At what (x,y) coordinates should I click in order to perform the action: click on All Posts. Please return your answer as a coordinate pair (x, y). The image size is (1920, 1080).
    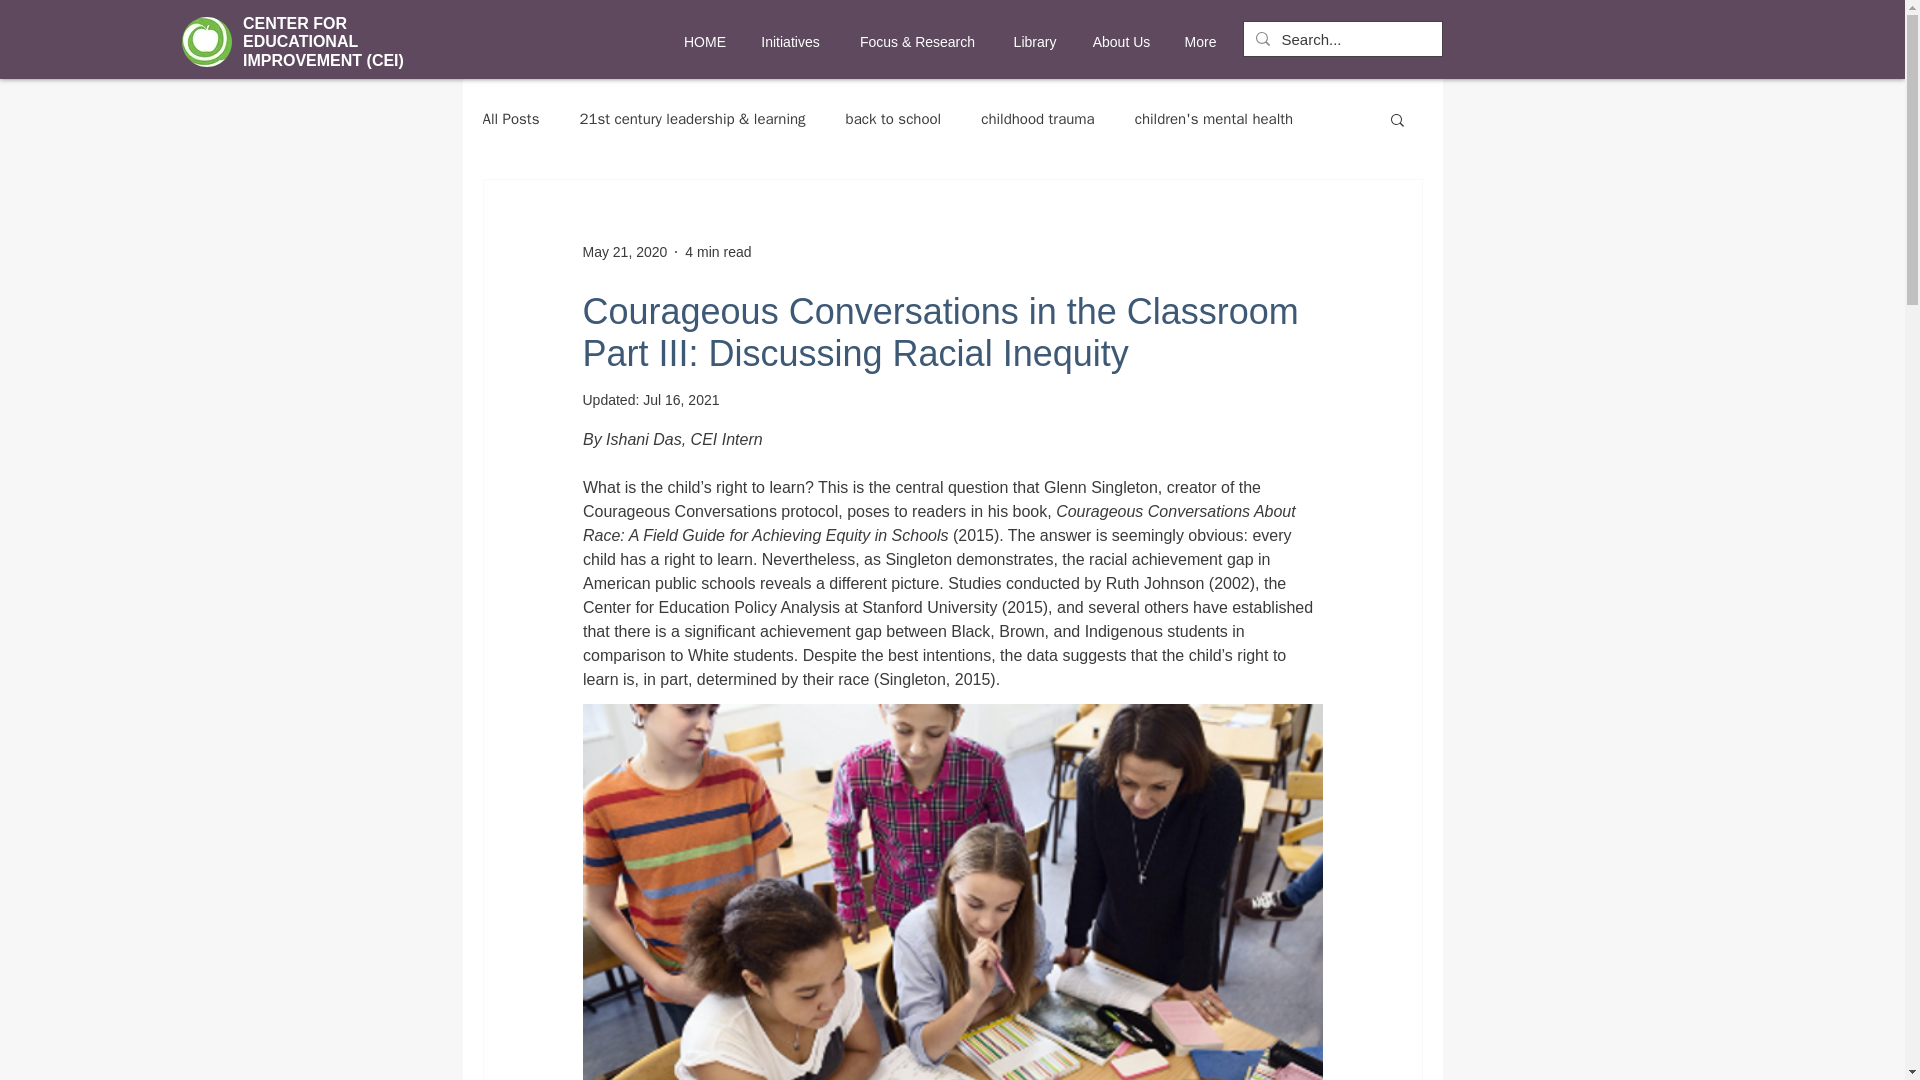
    Looking at the image, I should click on (510, 119).